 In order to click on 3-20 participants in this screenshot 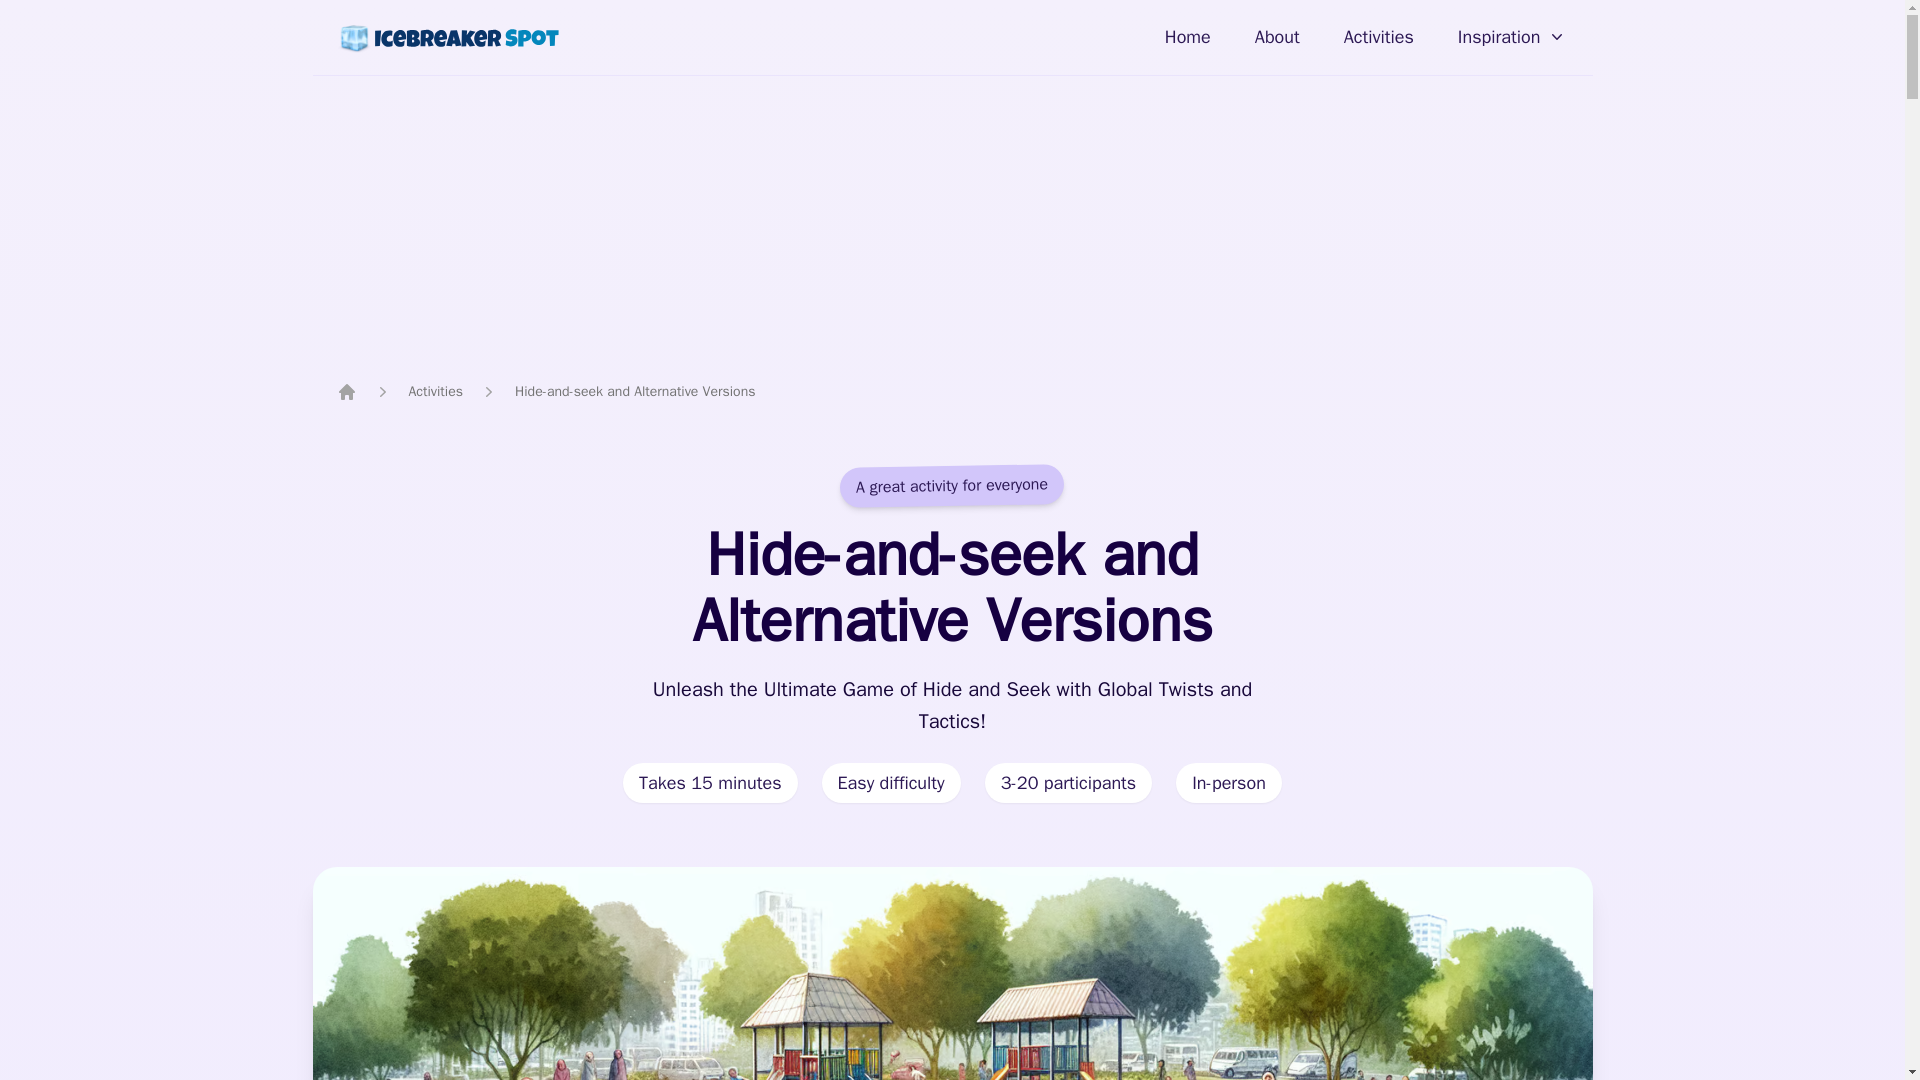, I will do `click(1068, 782)`.